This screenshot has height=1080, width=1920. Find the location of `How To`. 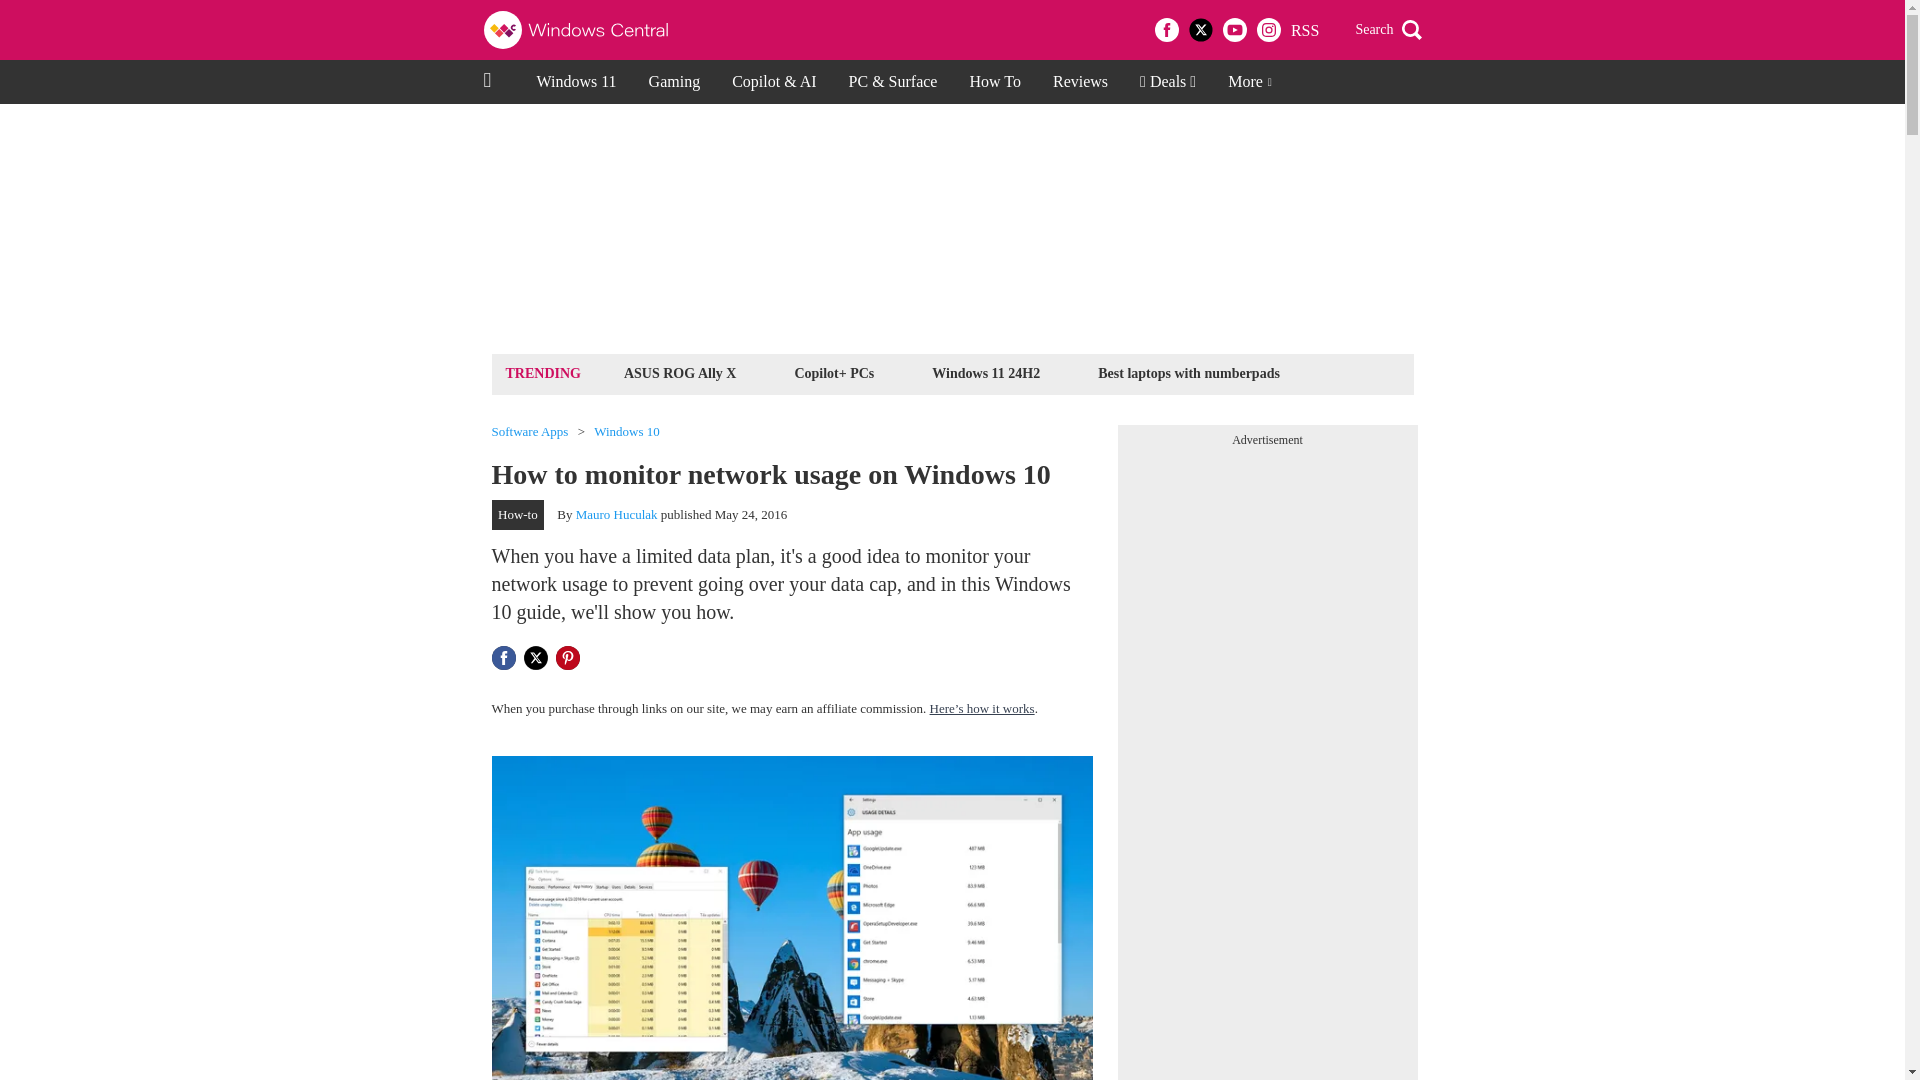

How To is located at coordinates (994, 82).